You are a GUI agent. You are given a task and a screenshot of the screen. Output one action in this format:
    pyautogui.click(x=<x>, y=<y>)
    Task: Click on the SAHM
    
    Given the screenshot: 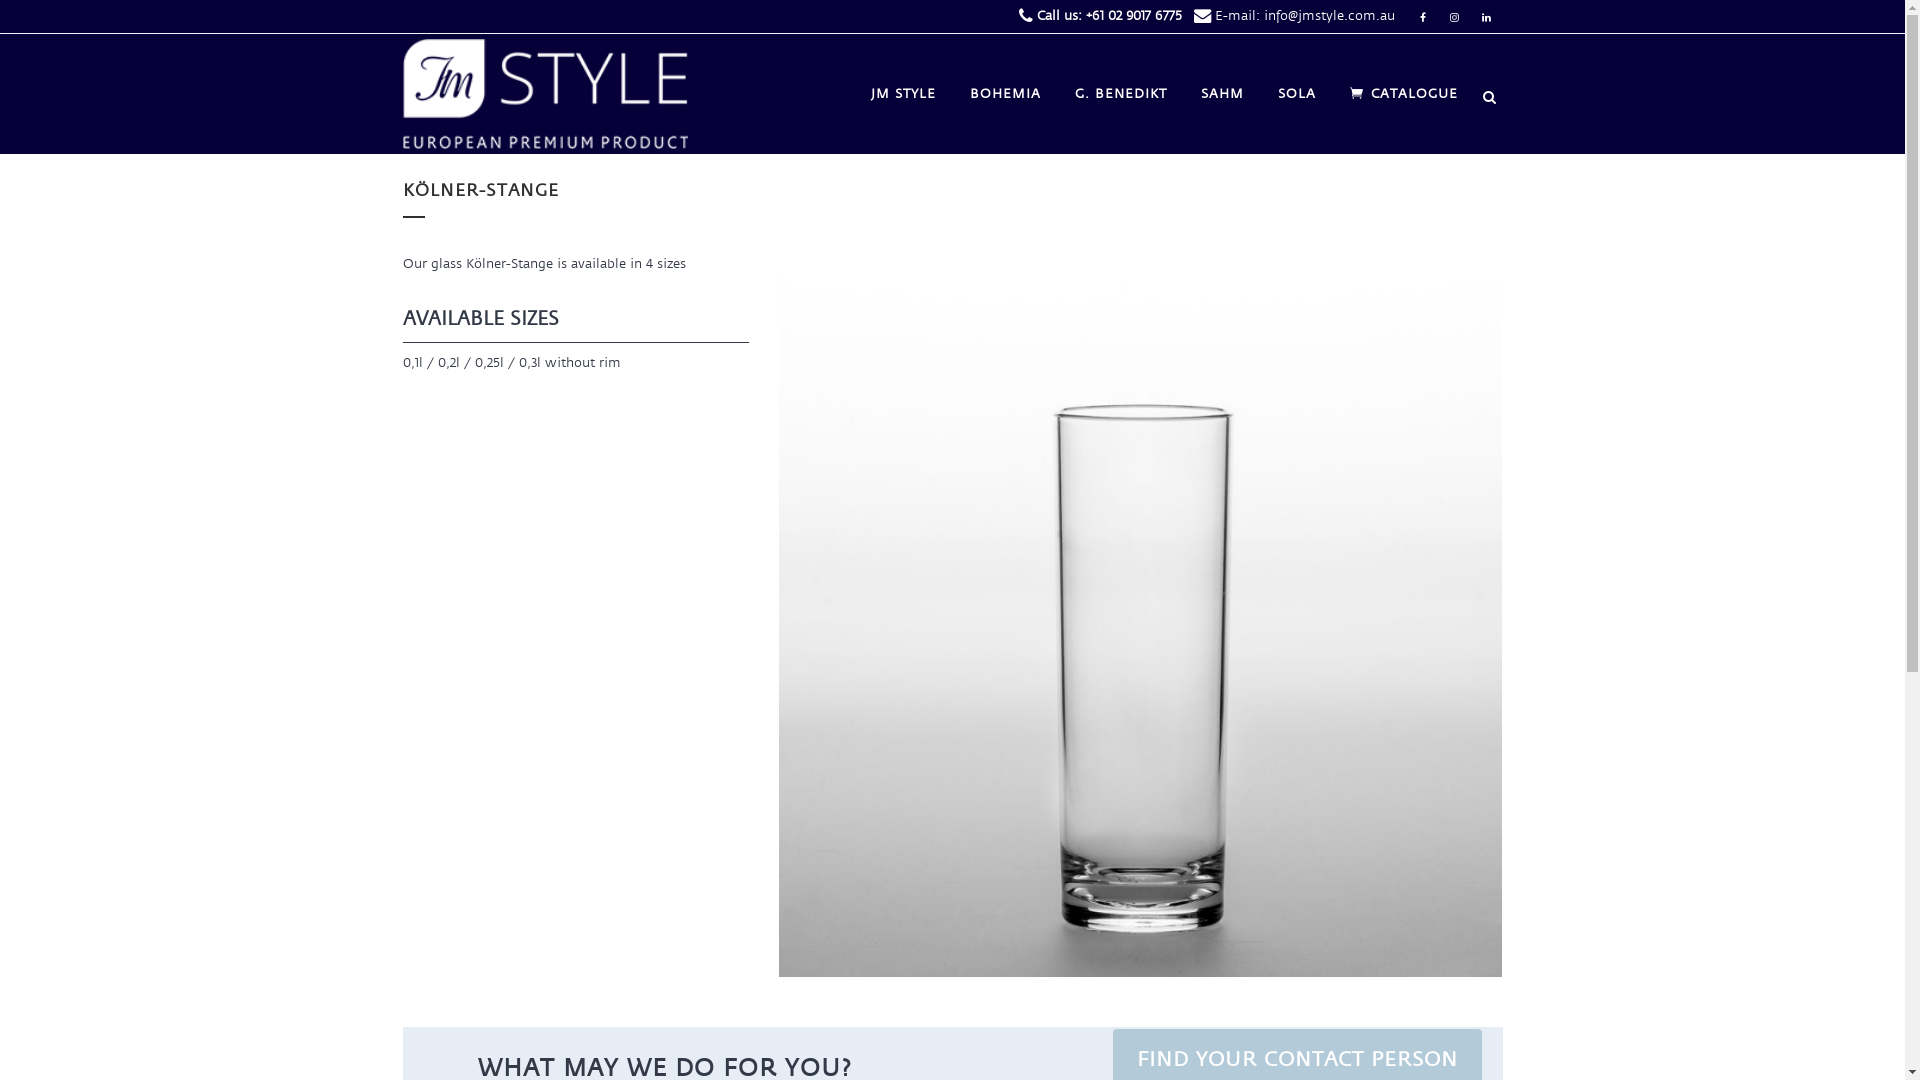 What is the action you would take?
    pyautogui.click(x=1222, y=94)
    